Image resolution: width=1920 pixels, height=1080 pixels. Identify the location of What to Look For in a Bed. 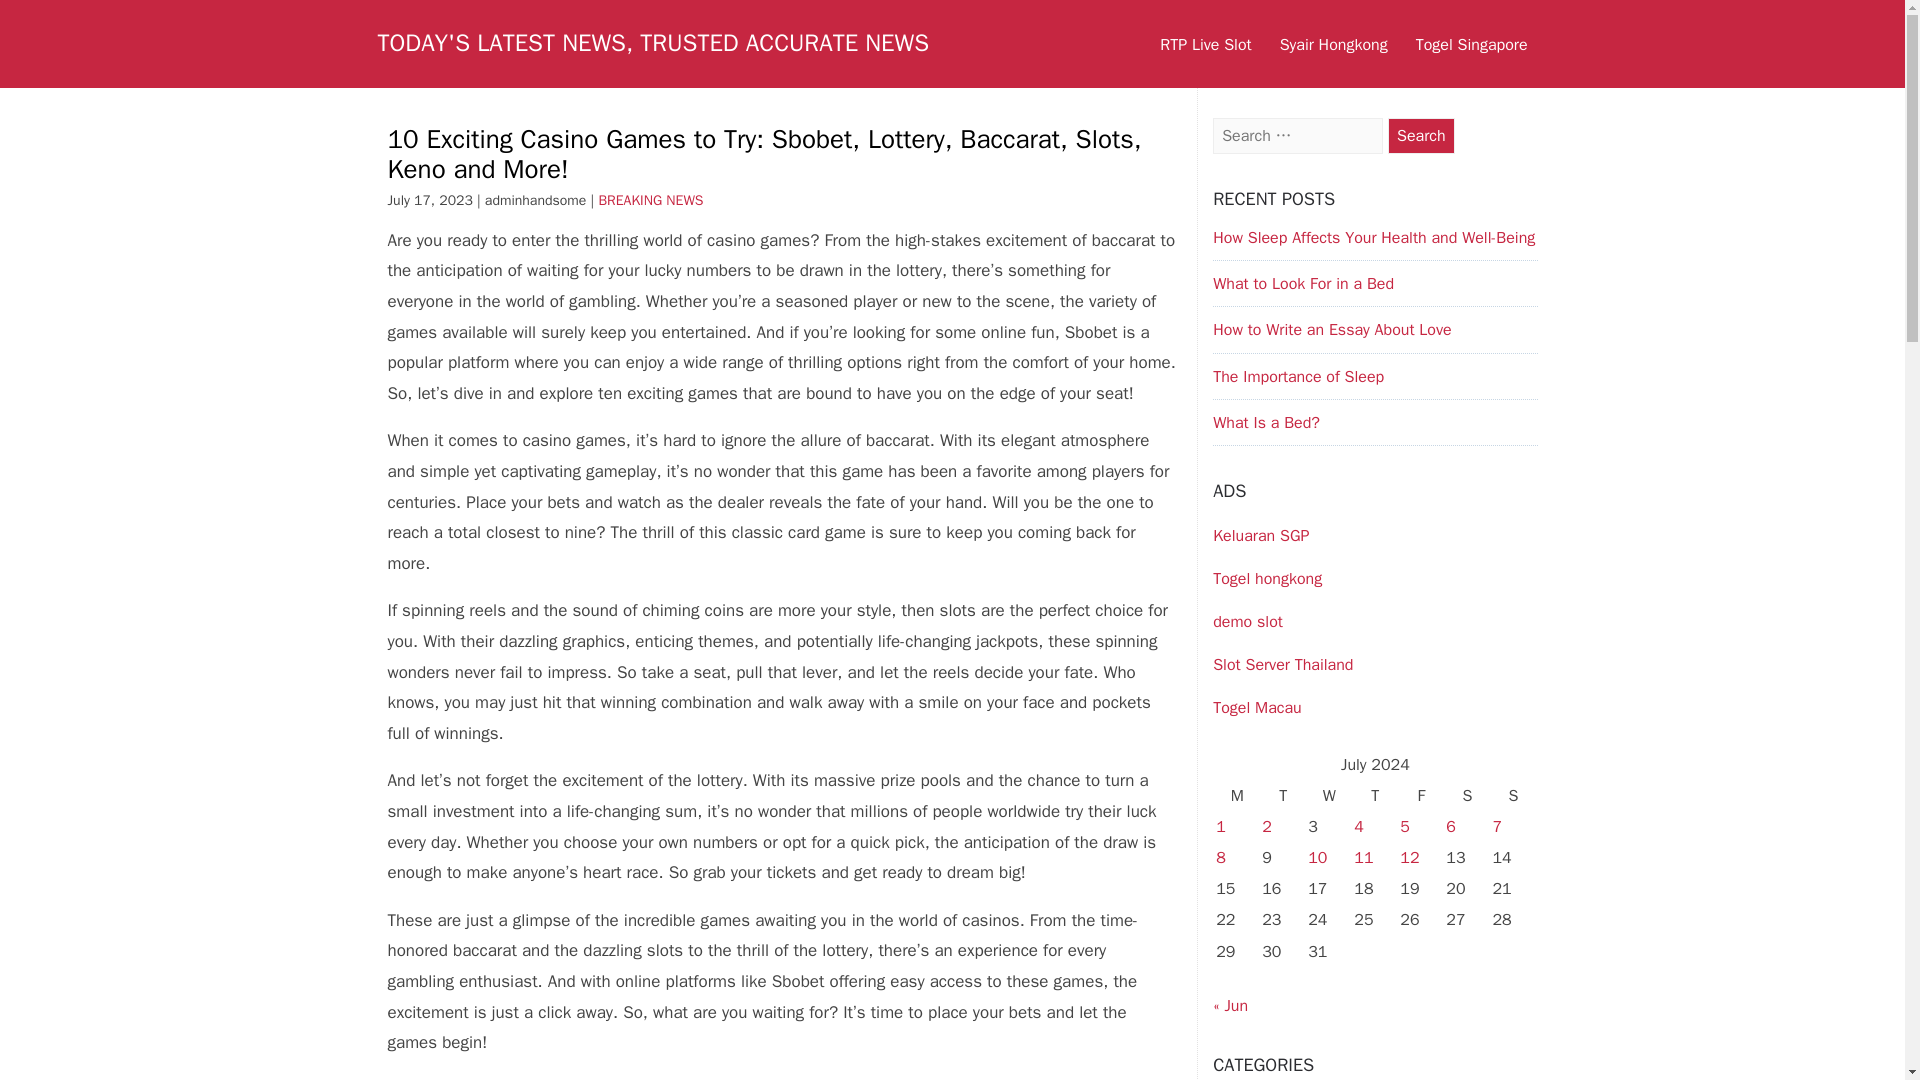
(1303, 284).